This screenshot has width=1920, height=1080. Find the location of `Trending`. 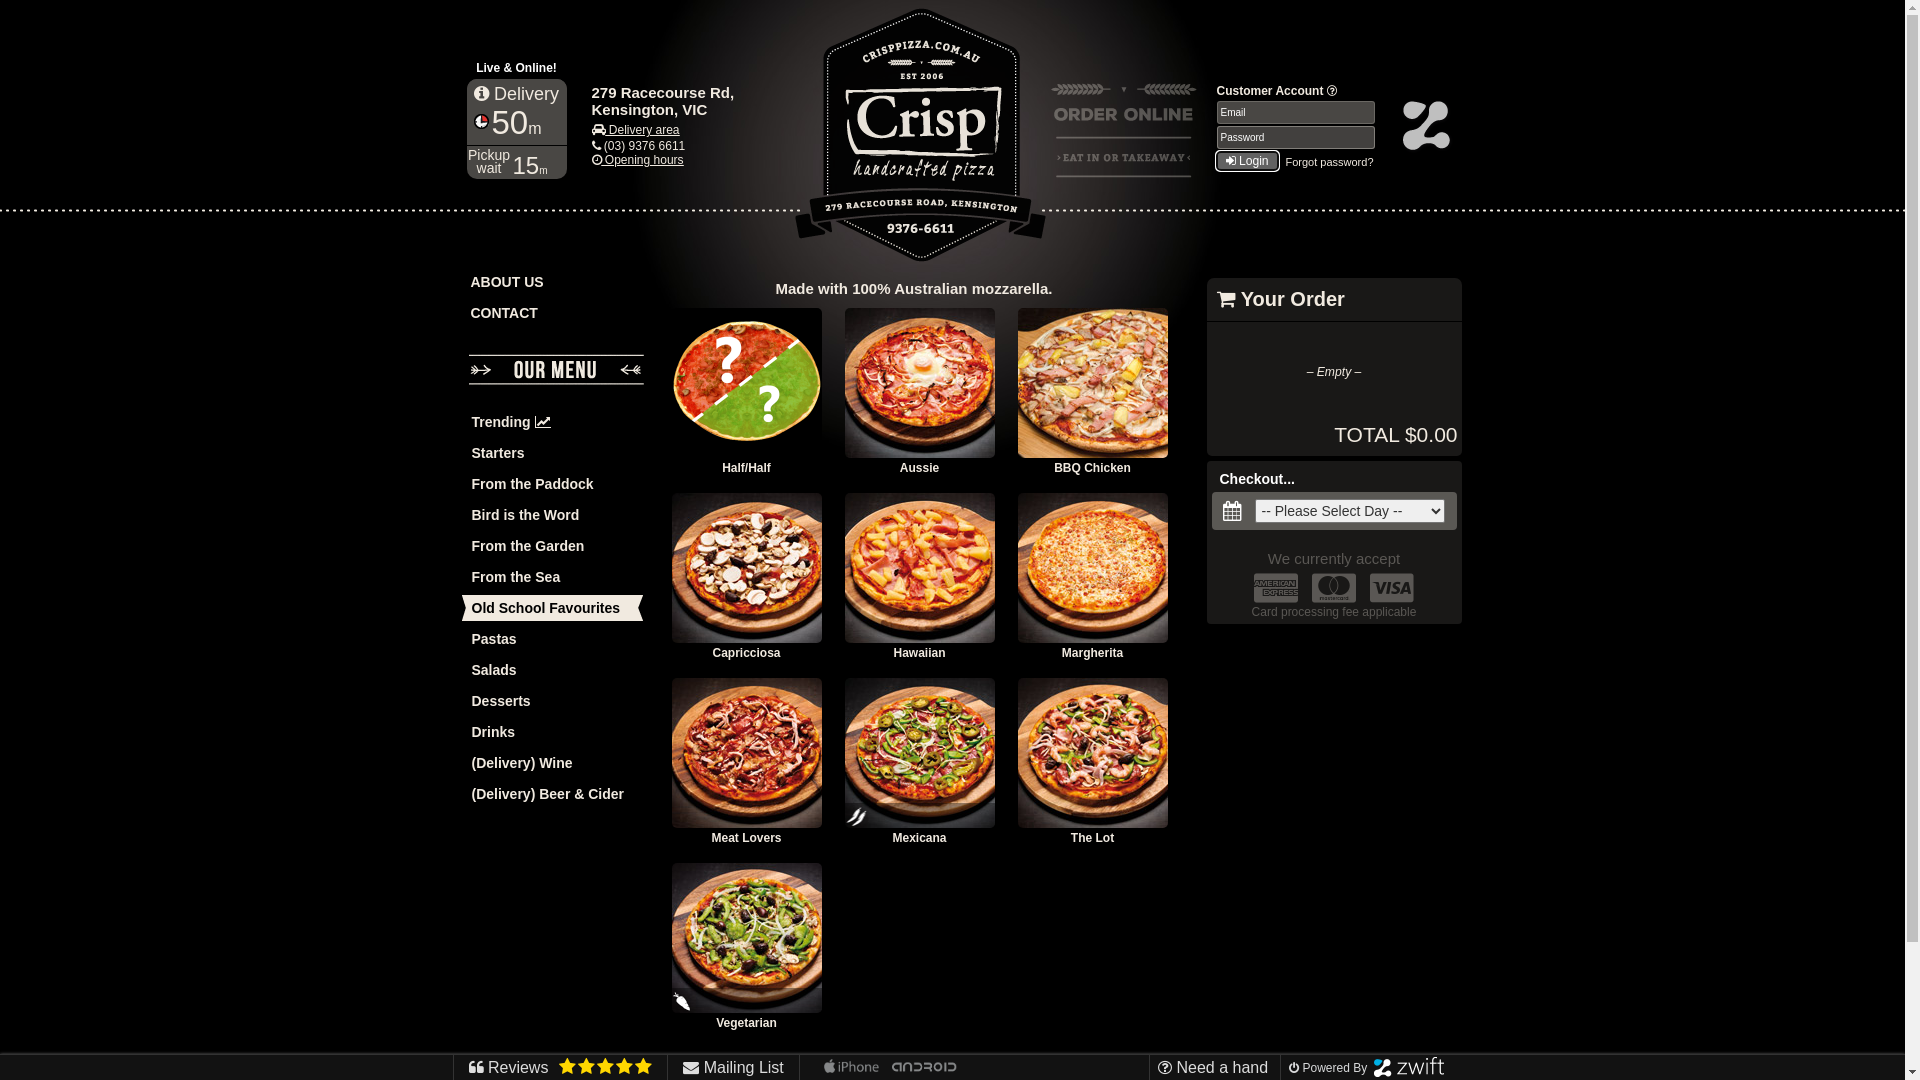

Trending is located at coordinates (554, 424).